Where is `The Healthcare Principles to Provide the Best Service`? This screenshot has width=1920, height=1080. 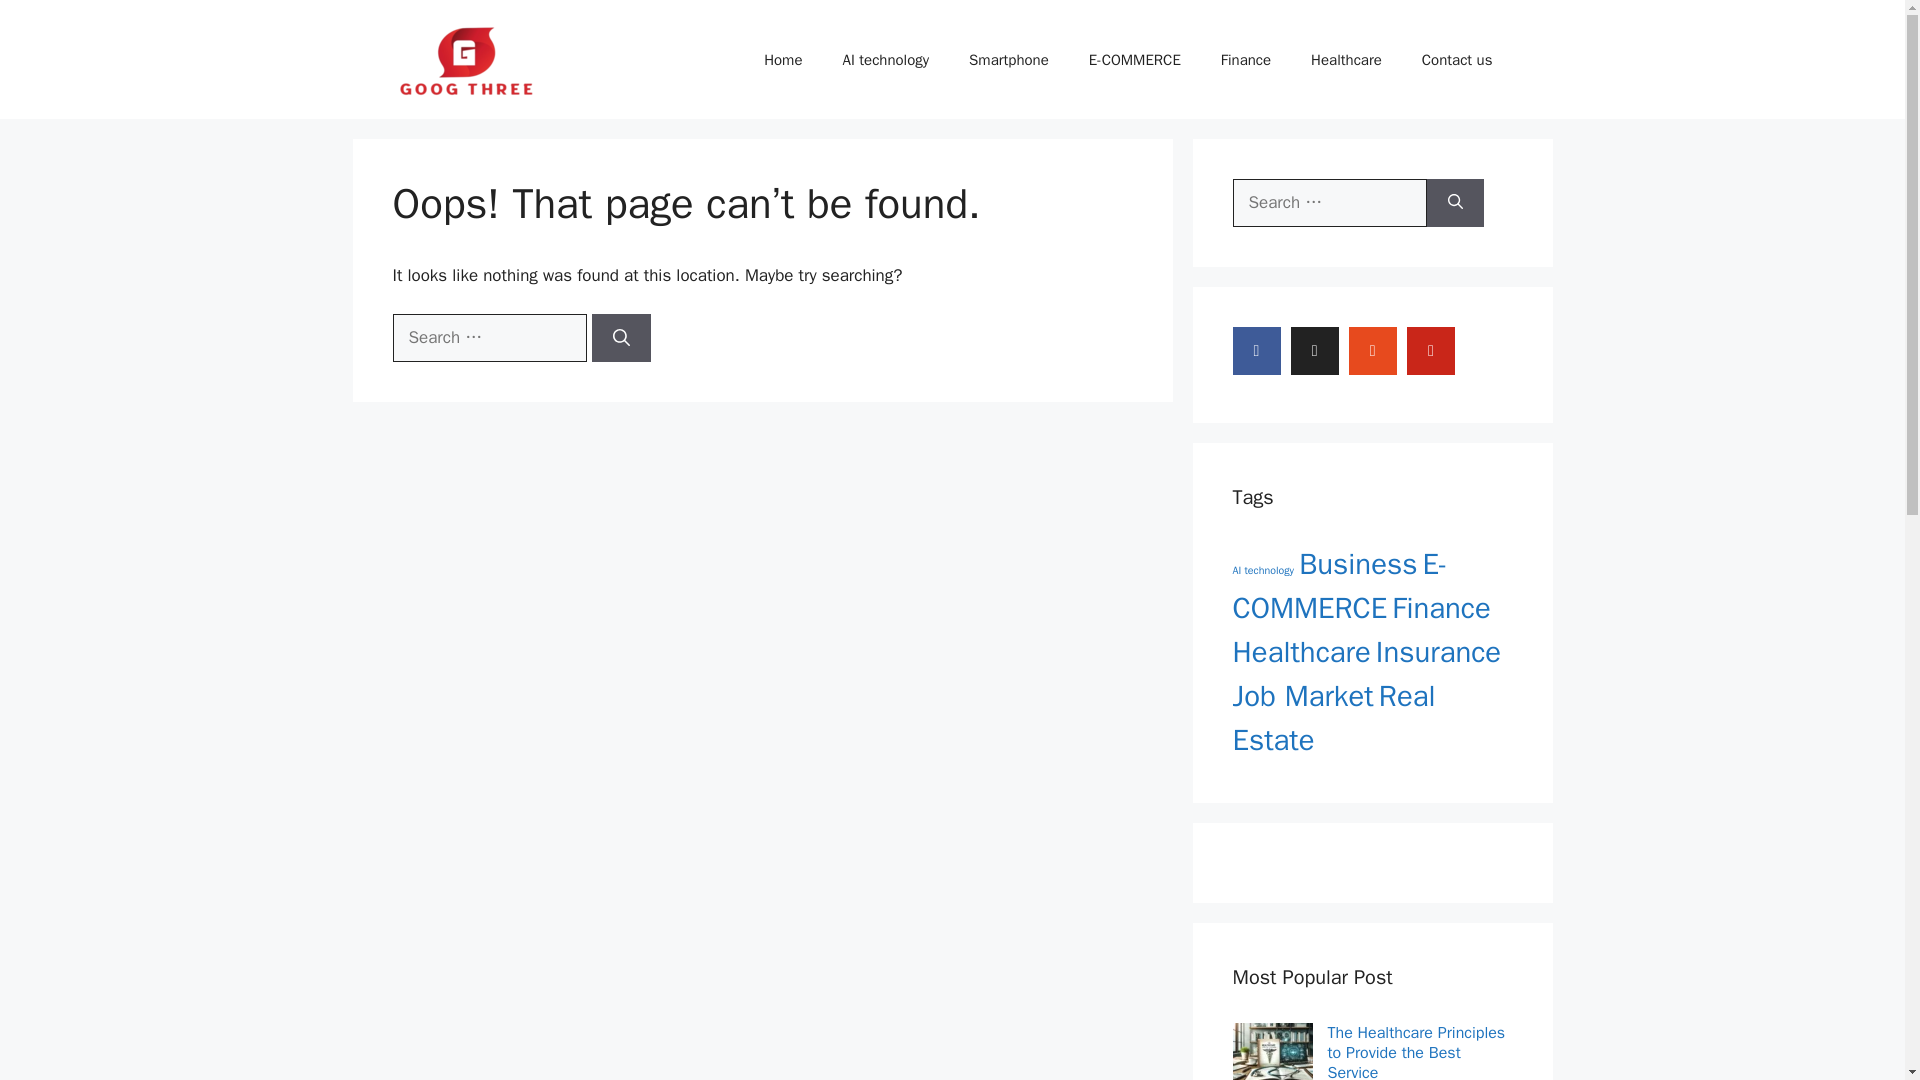
The Healthcare Principles to Provide the Best Service is located at coordinates (1420, 1051).